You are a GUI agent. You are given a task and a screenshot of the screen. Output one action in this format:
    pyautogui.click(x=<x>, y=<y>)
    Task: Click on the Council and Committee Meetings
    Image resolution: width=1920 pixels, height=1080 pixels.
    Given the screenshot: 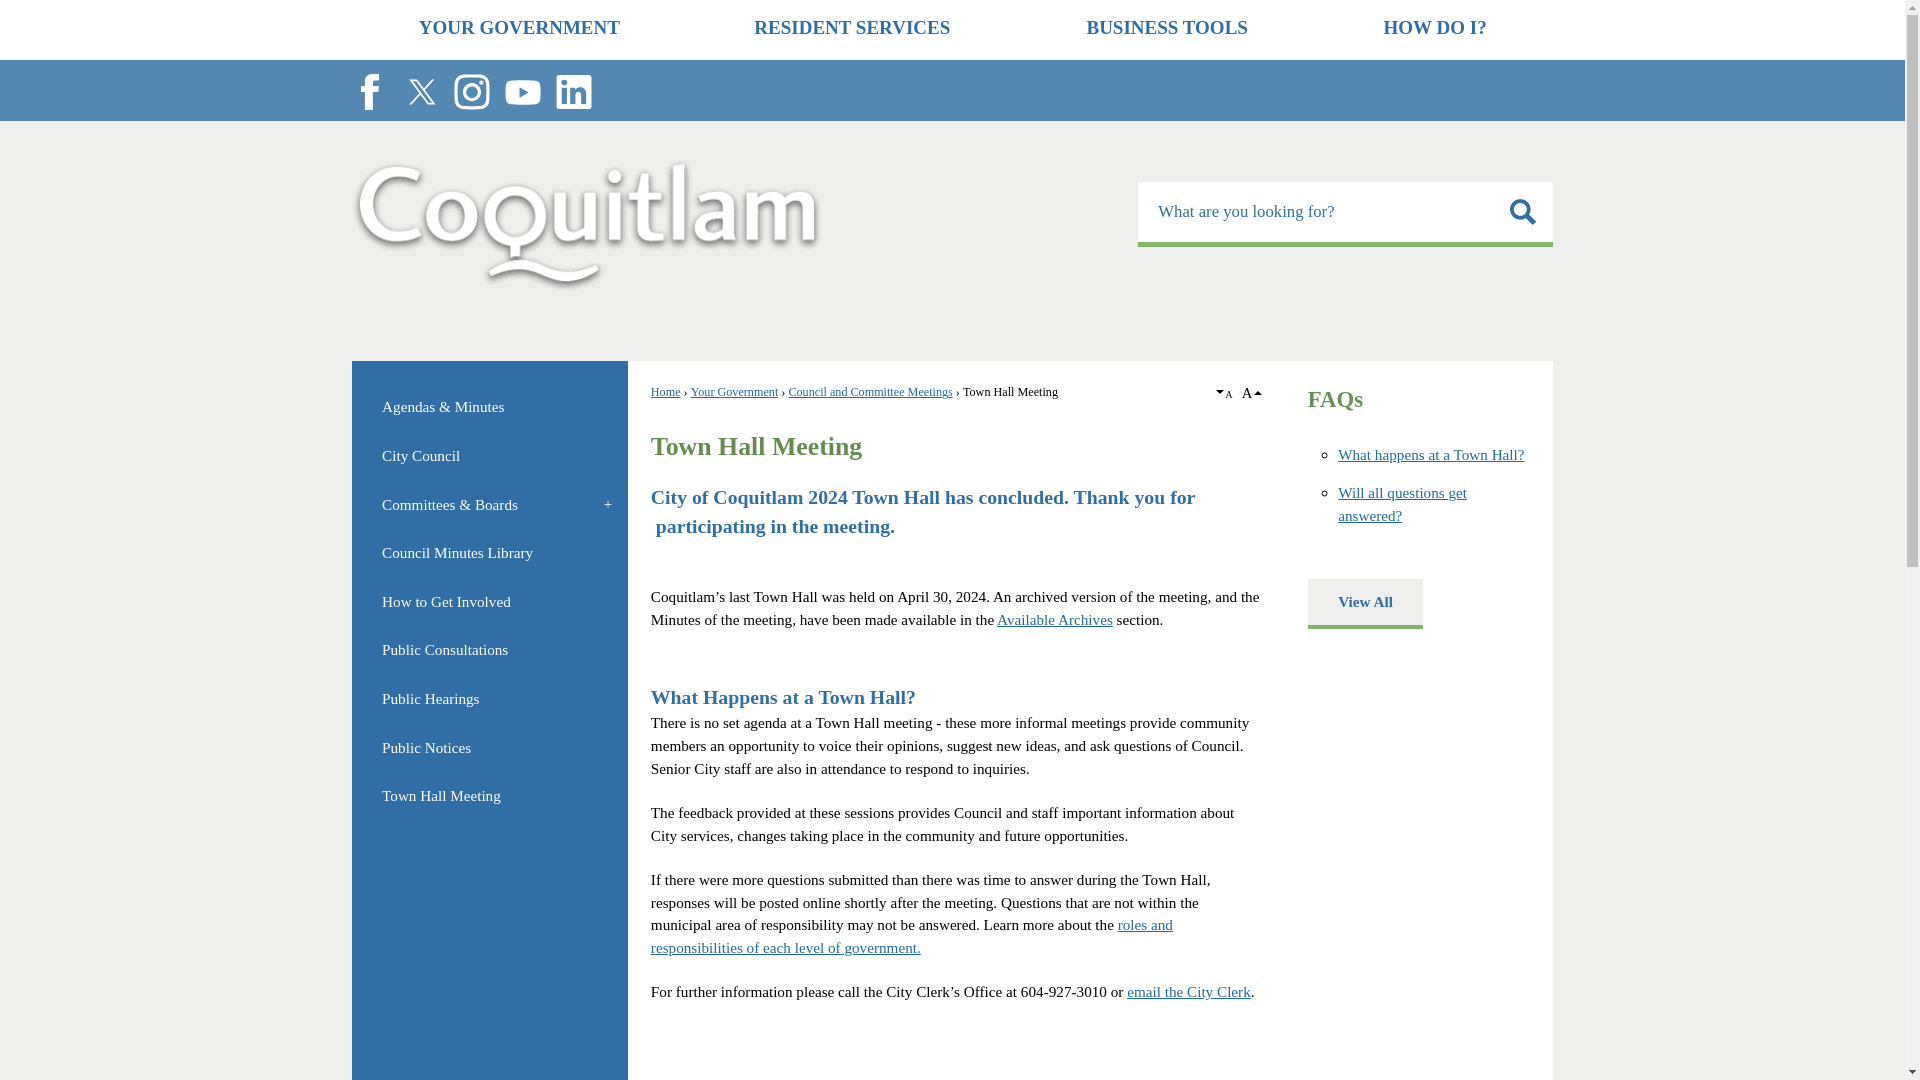 What is the action you would take?
    pyautogui.click(x=870, y=391)
    